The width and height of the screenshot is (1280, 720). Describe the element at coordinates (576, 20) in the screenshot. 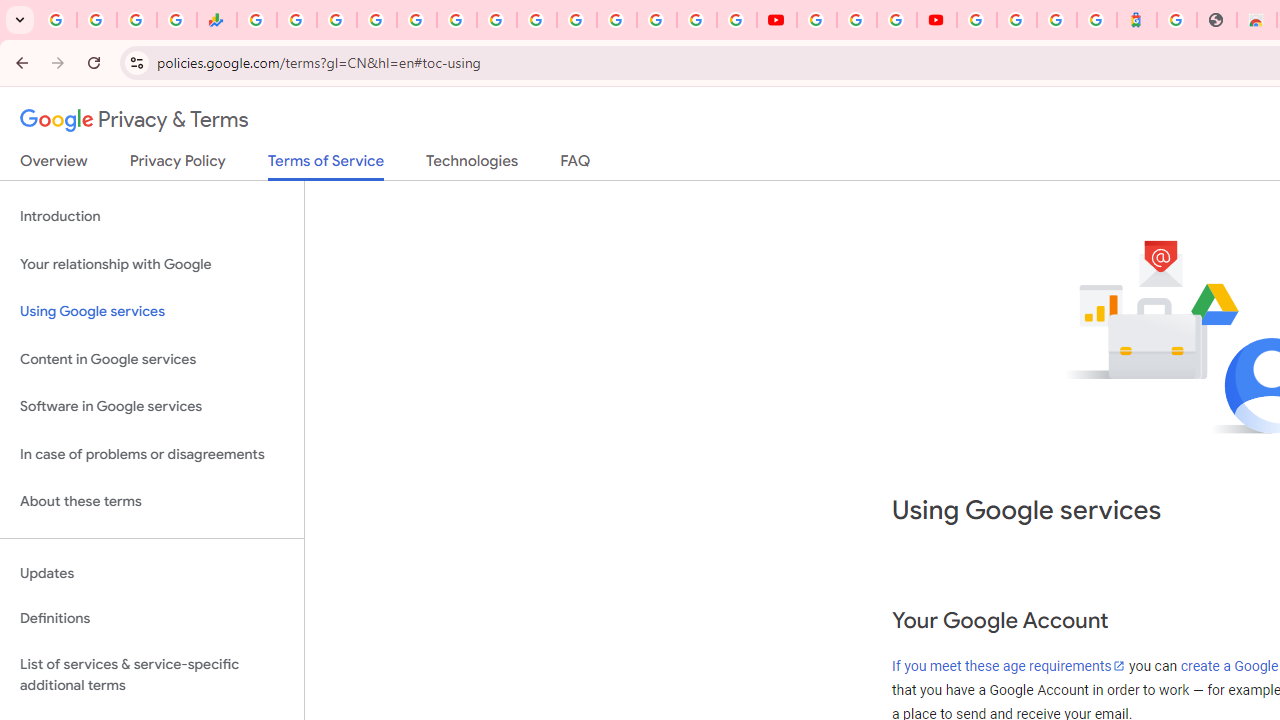

I see `Sign in - Google Accounts` at that location.